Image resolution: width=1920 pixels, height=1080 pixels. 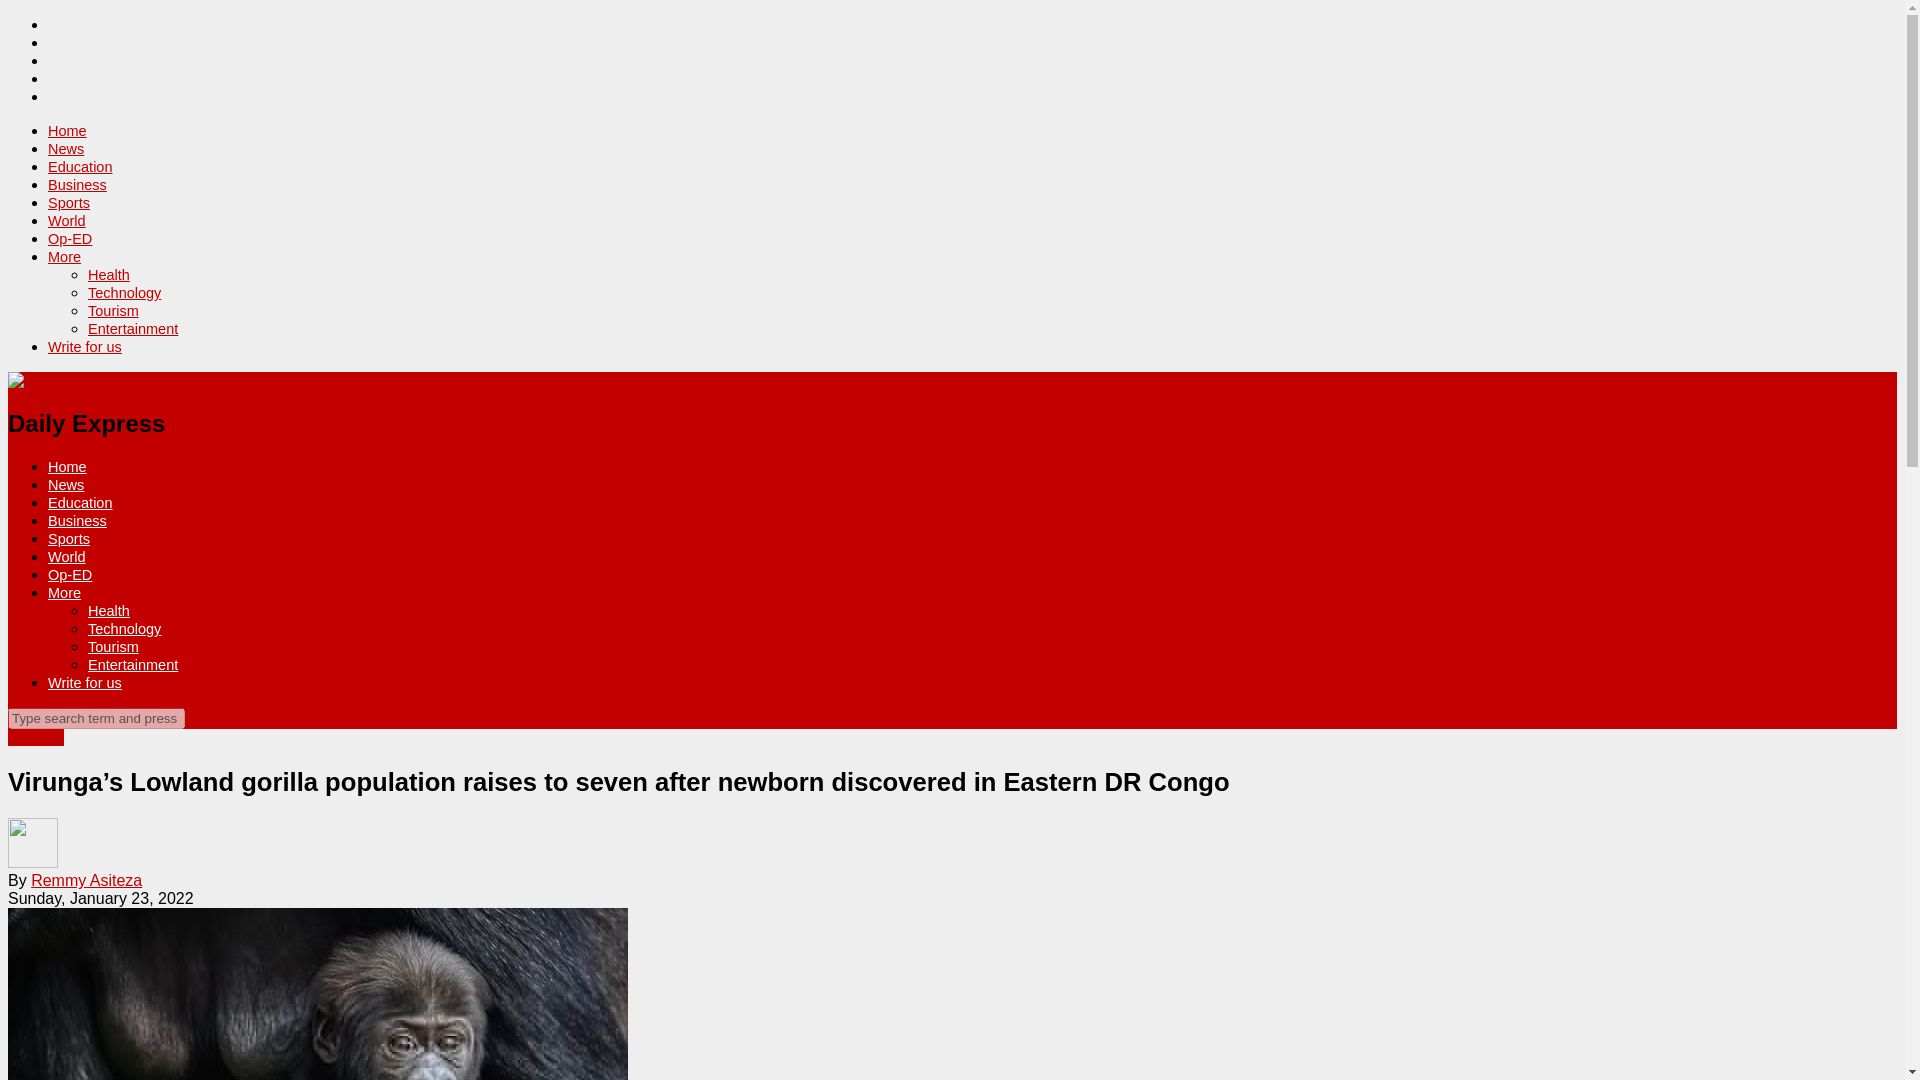 I want to click on Entertainment, so click(x=133, y=328).